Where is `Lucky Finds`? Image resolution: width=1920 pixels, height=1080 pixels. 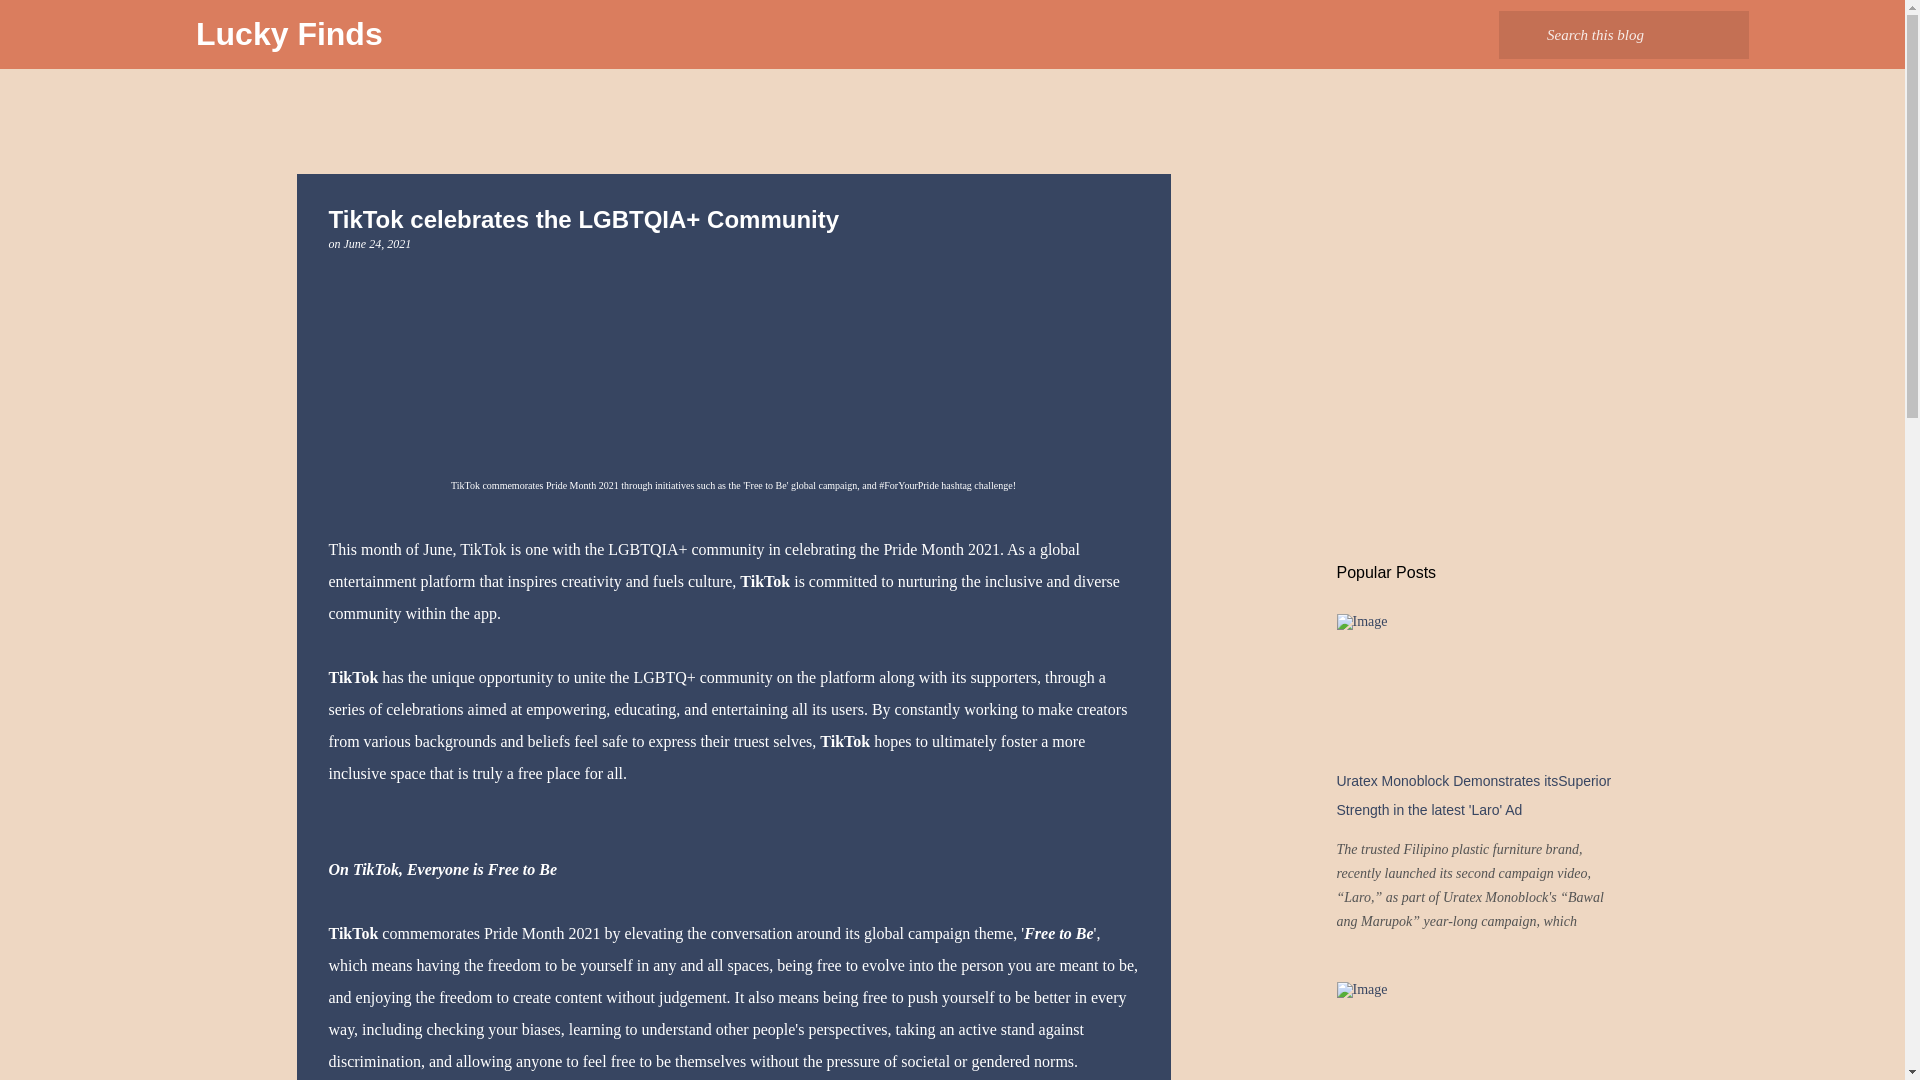
Lucky Finds is located at coordinates (288, 34).